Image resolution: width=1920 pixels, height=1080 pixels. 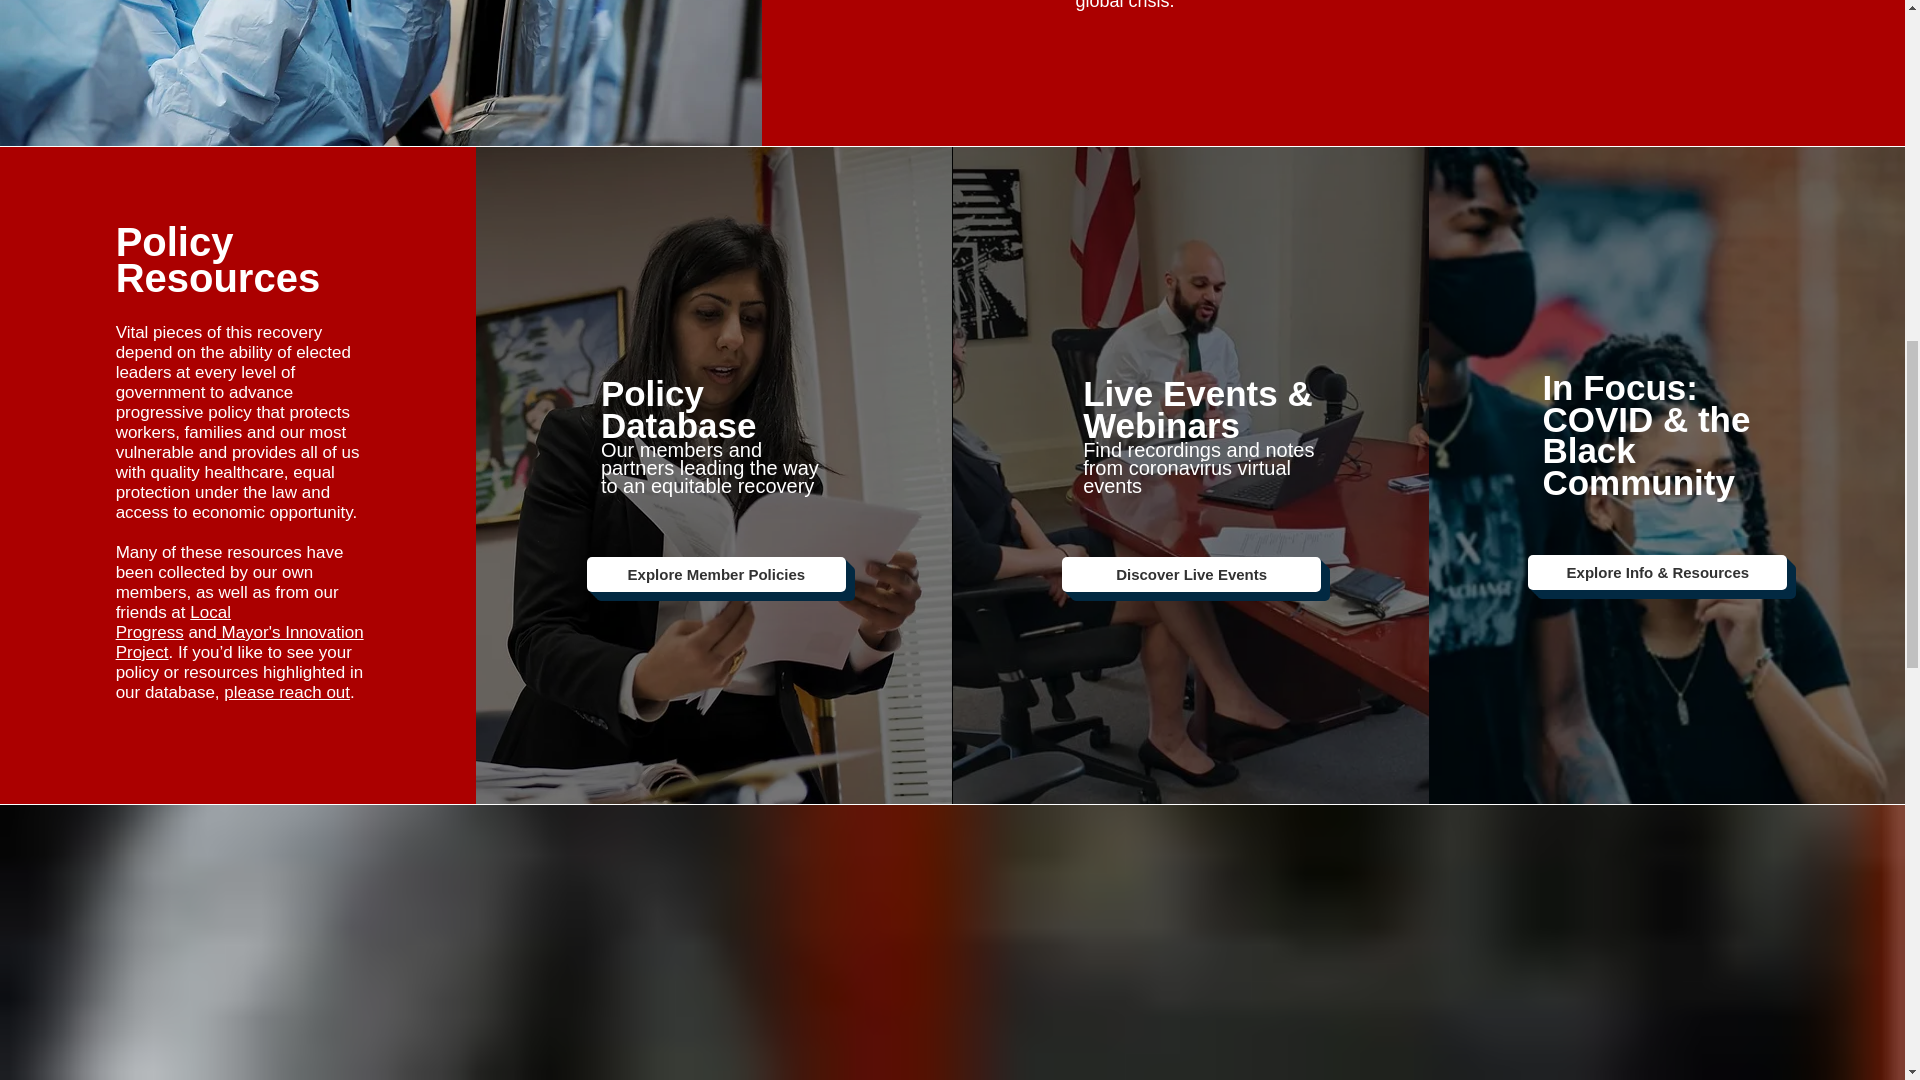 What do you see at coordinates (716, 574) in the screenshot?
I see `Explore Member Policies` at bounding box center [716, 574].